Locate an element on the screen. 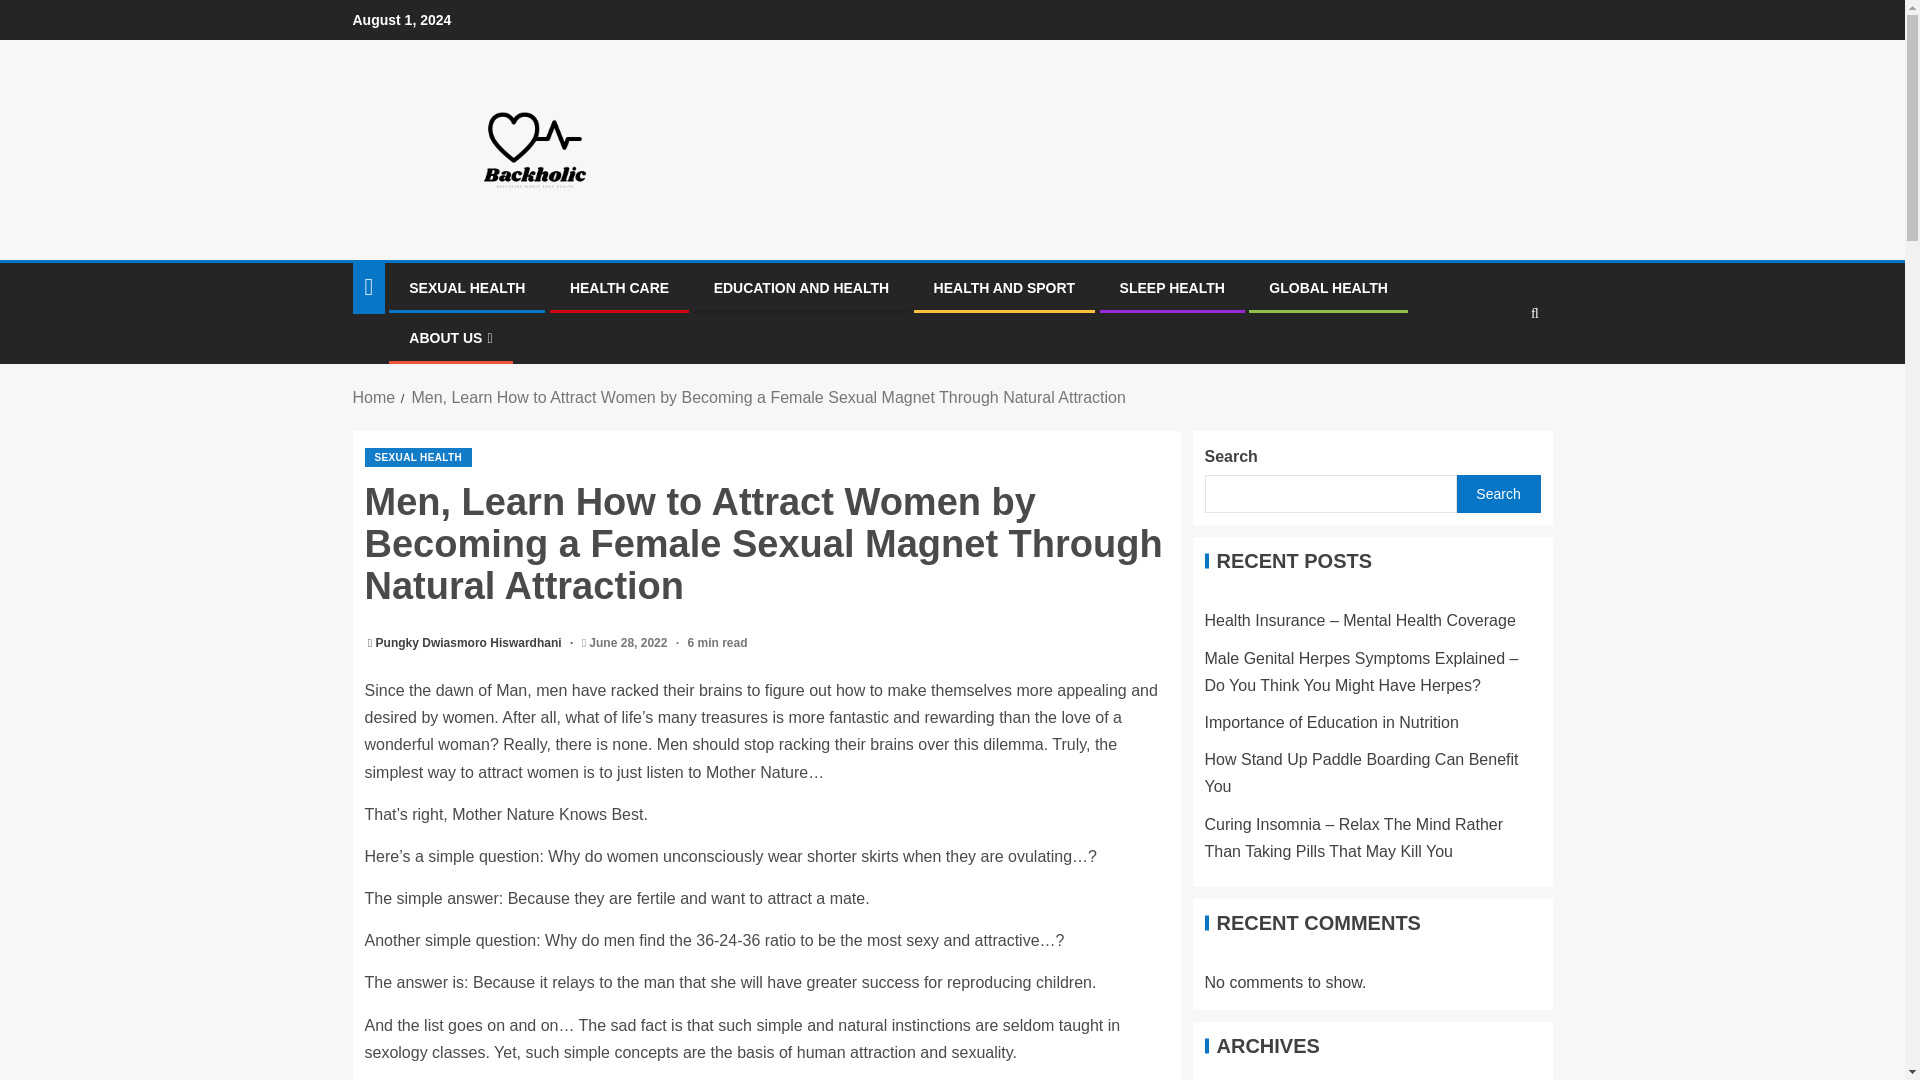 The height and width of the screenshot is (1080, 1920). GLOBAL HEALTH is located at coordinates (1328, 287).